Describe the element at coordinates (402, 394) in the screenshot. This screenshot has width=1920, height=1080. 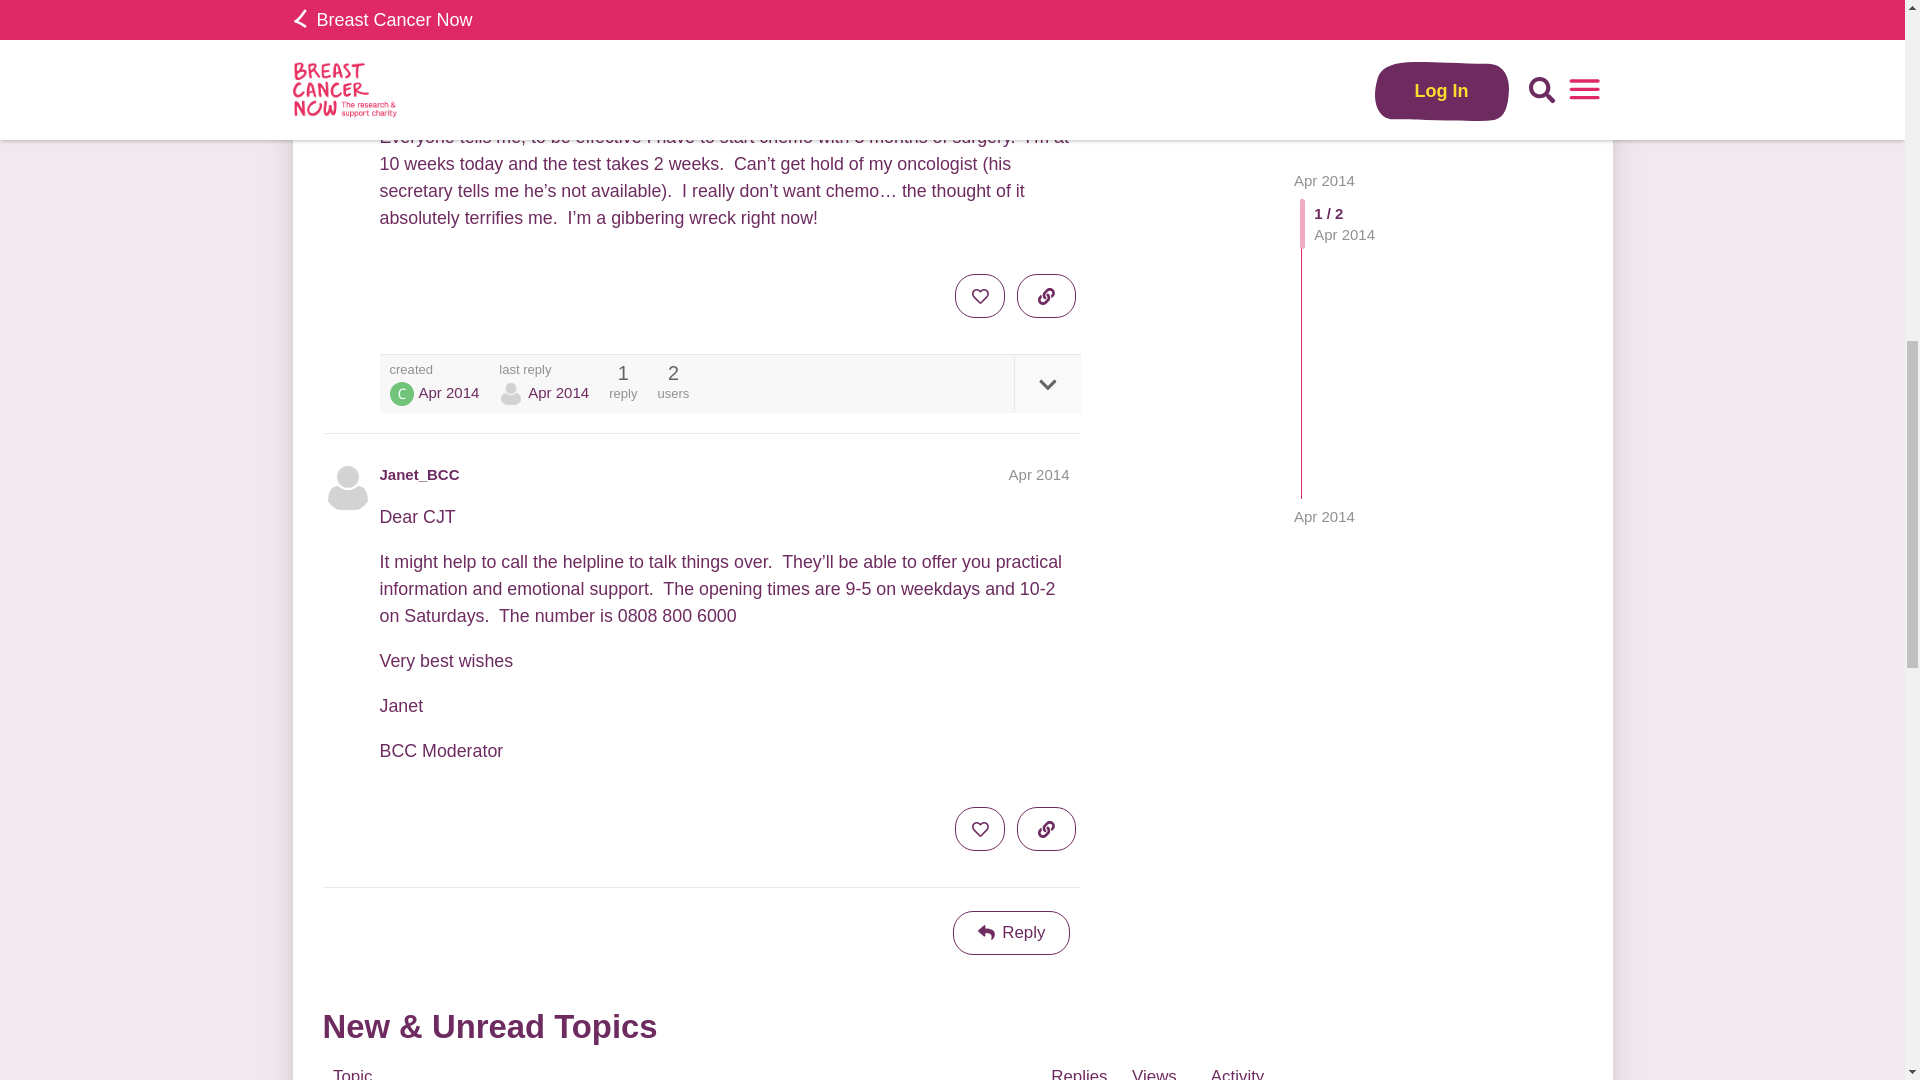
I see `CJT` at that location.